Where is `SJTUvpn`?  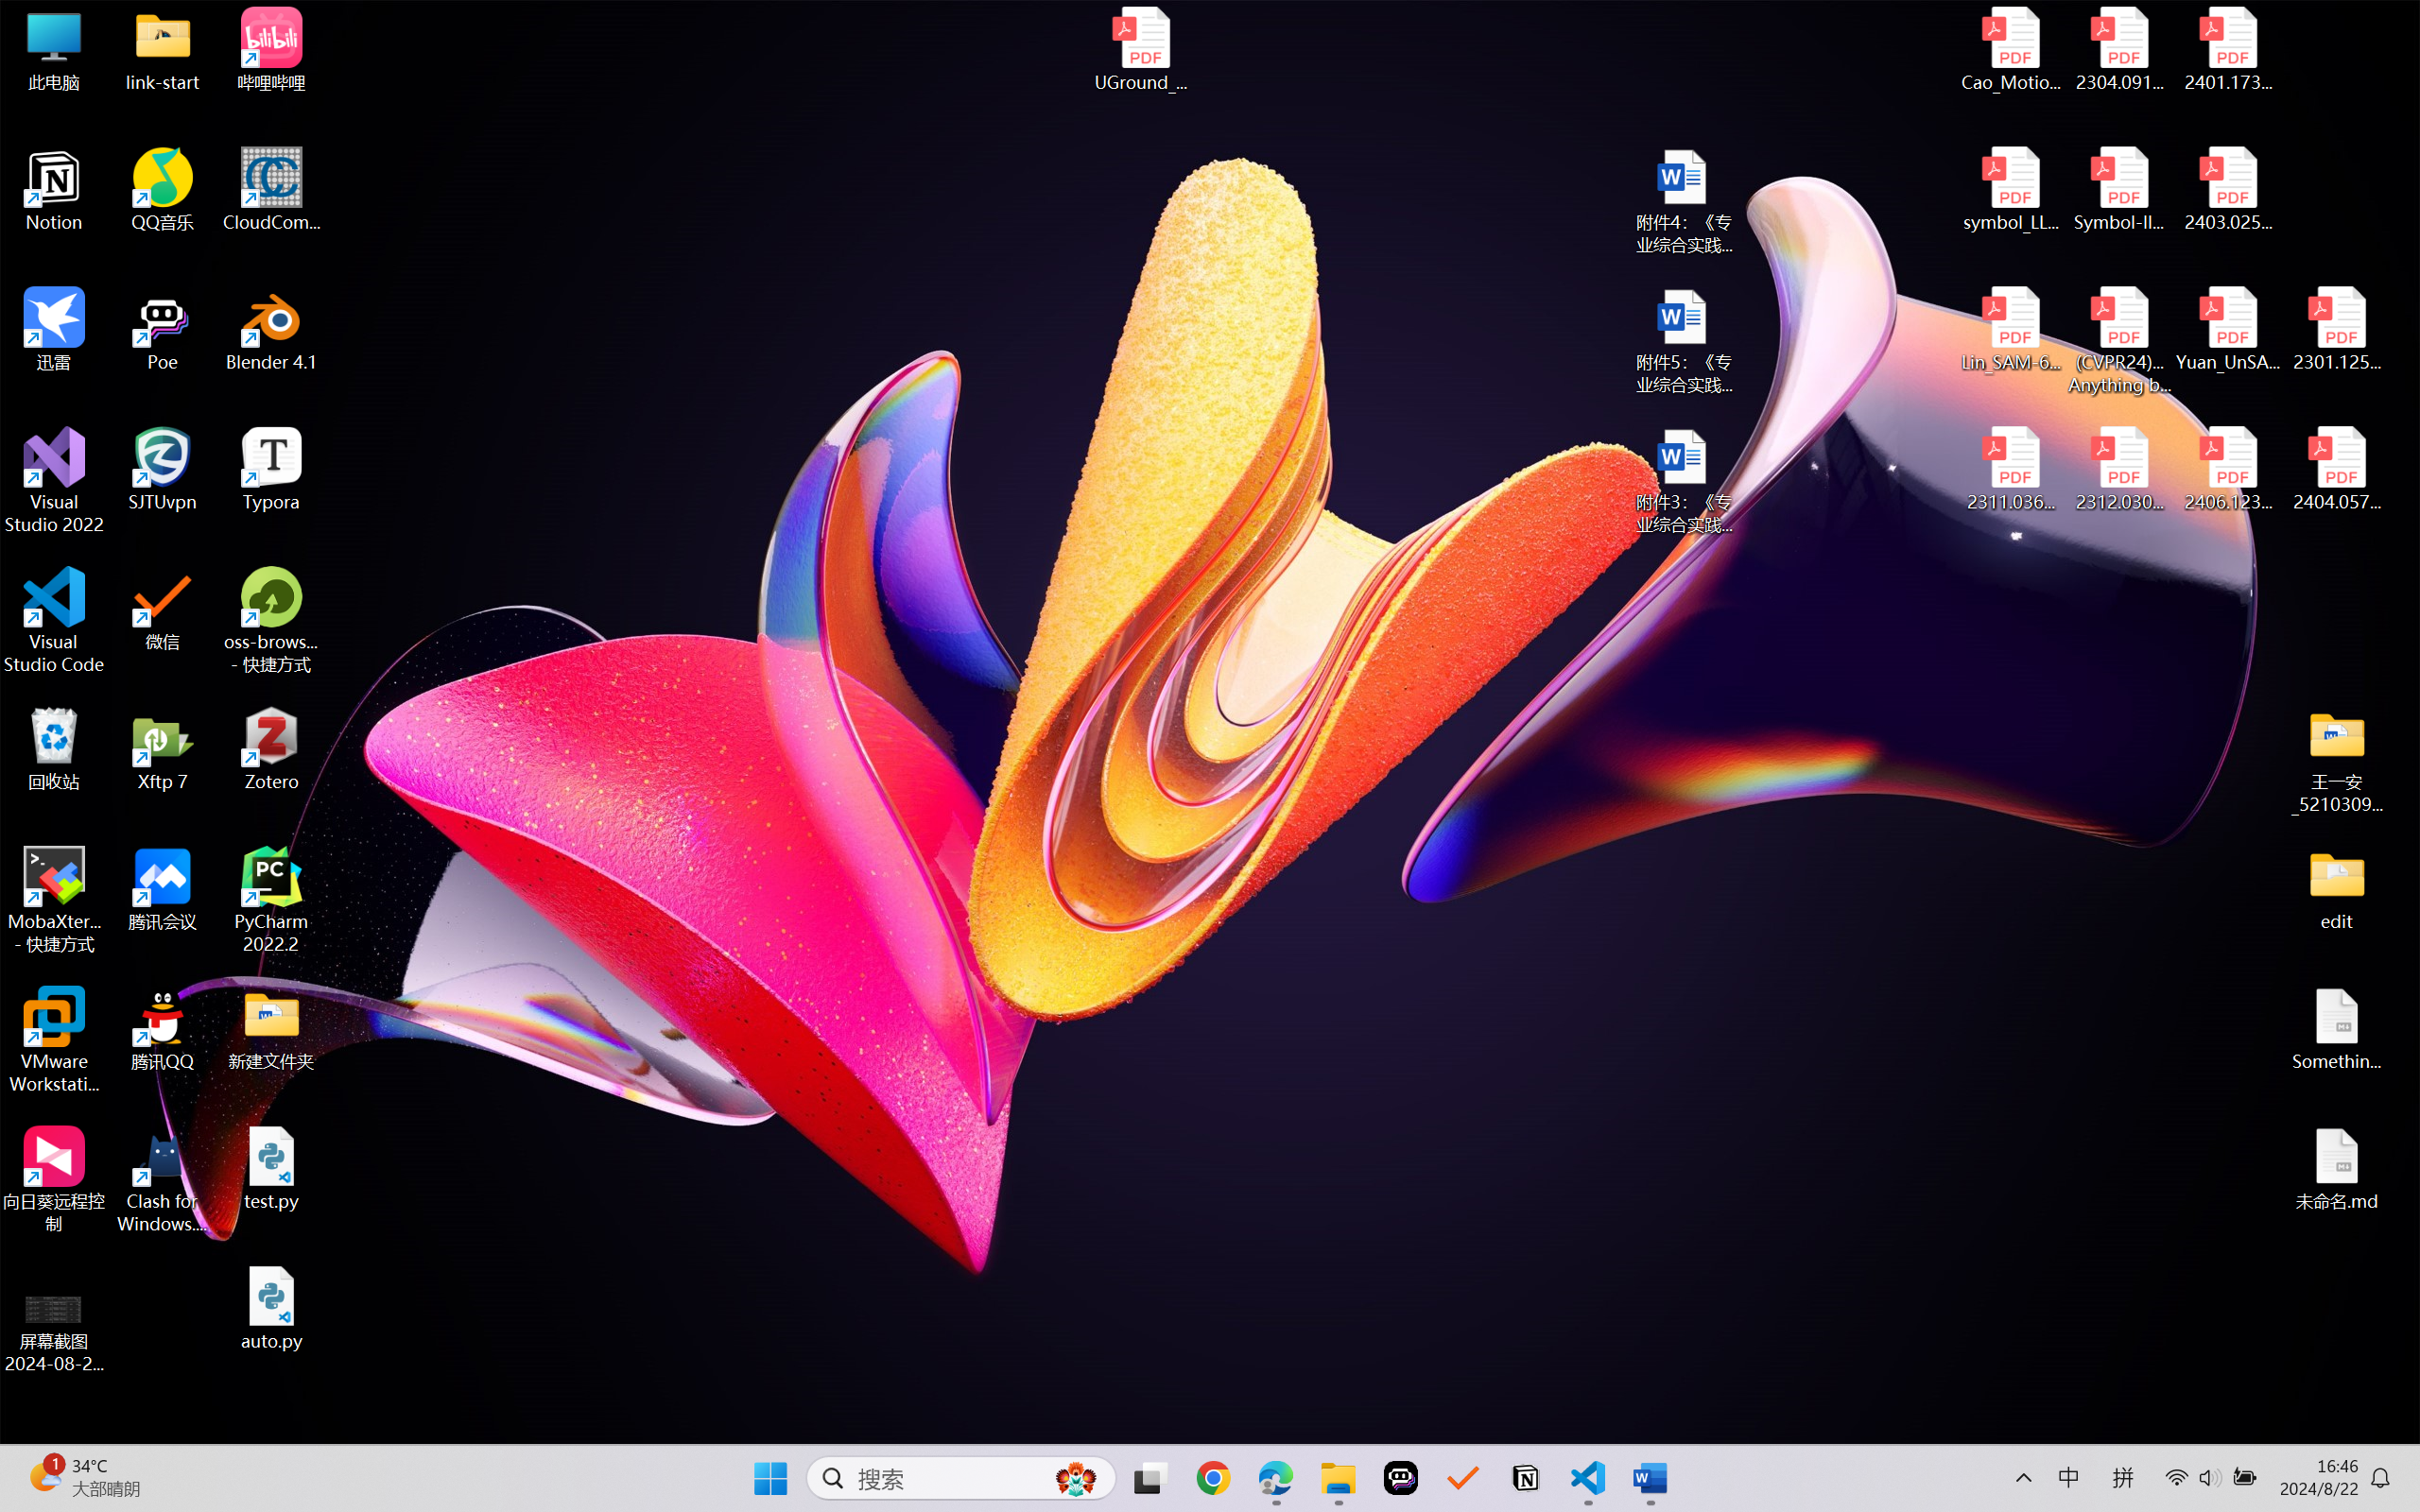
SJTUvpn is located at coordinates (163, 470).